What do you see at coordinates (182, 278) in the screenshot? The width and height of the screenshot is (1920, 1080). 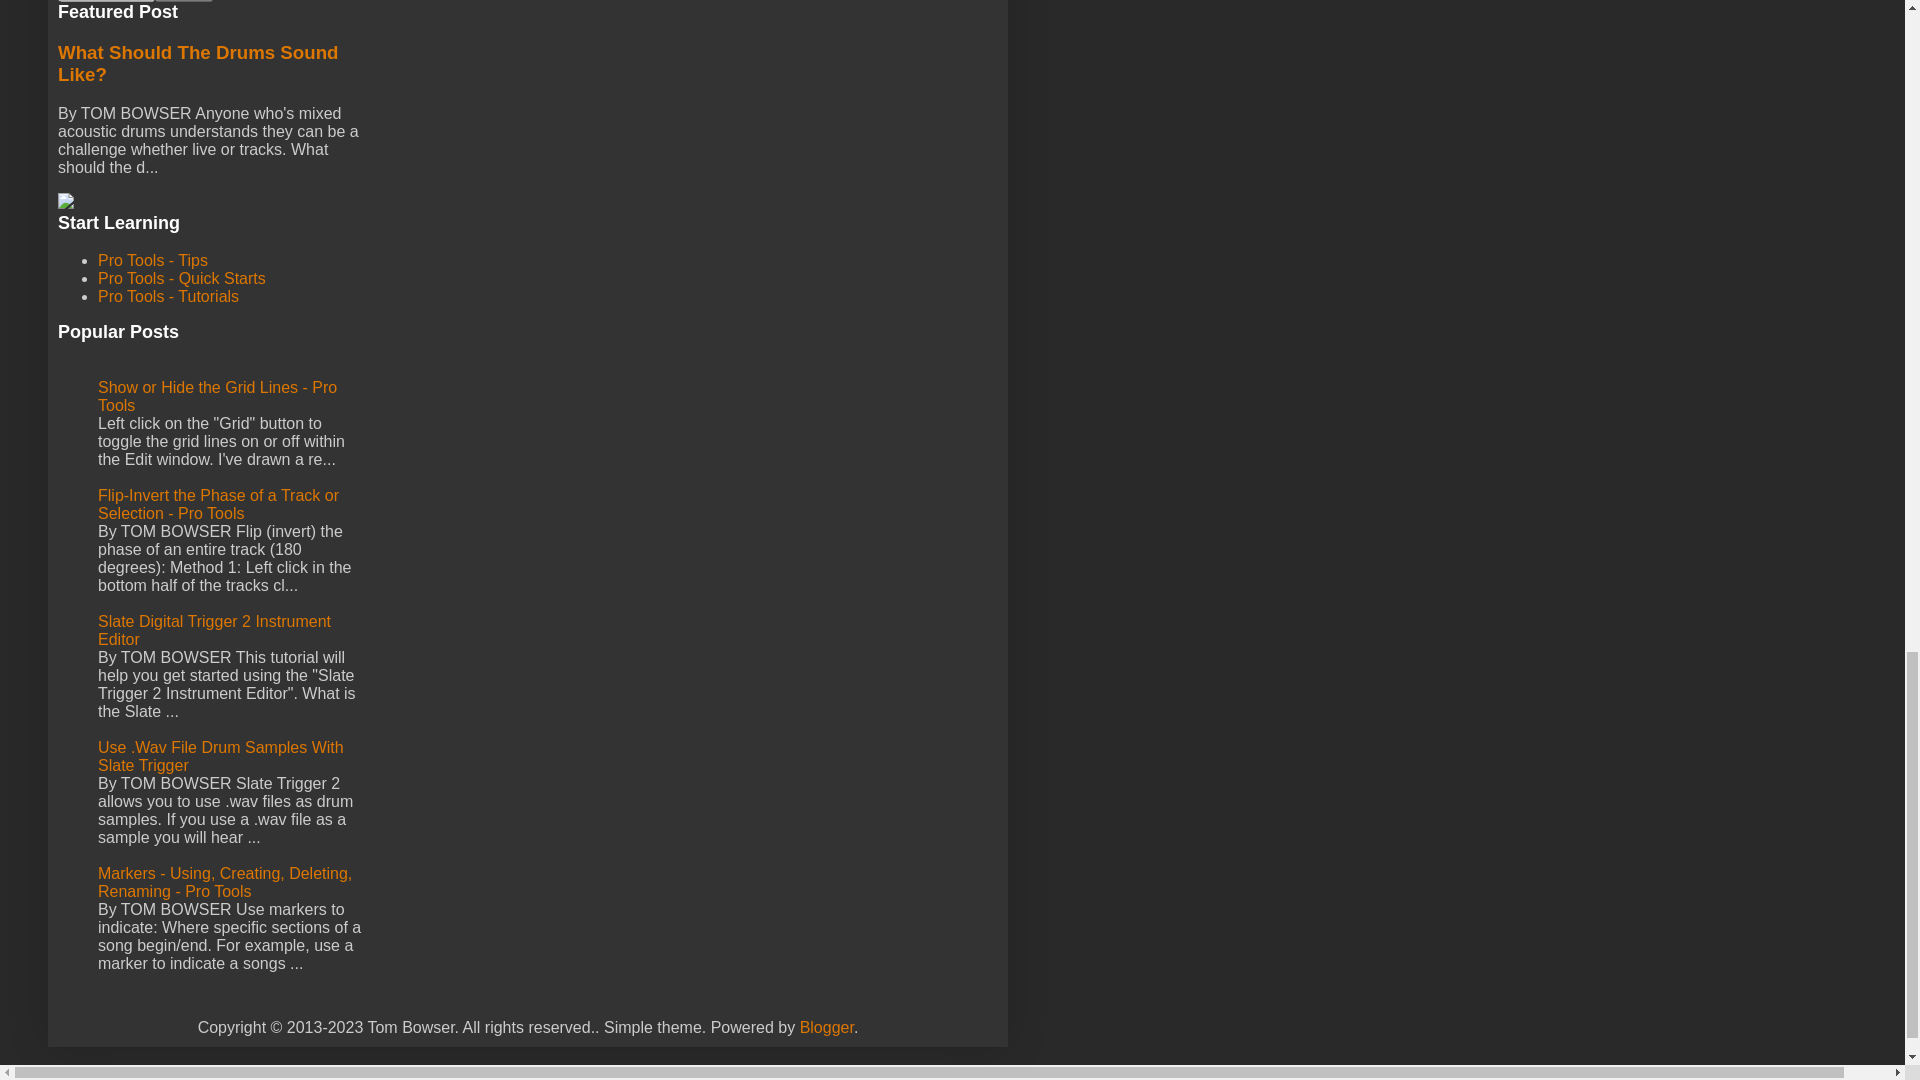 I see `Pro Tools - Quick Starts` at bounding box center [182, 278].